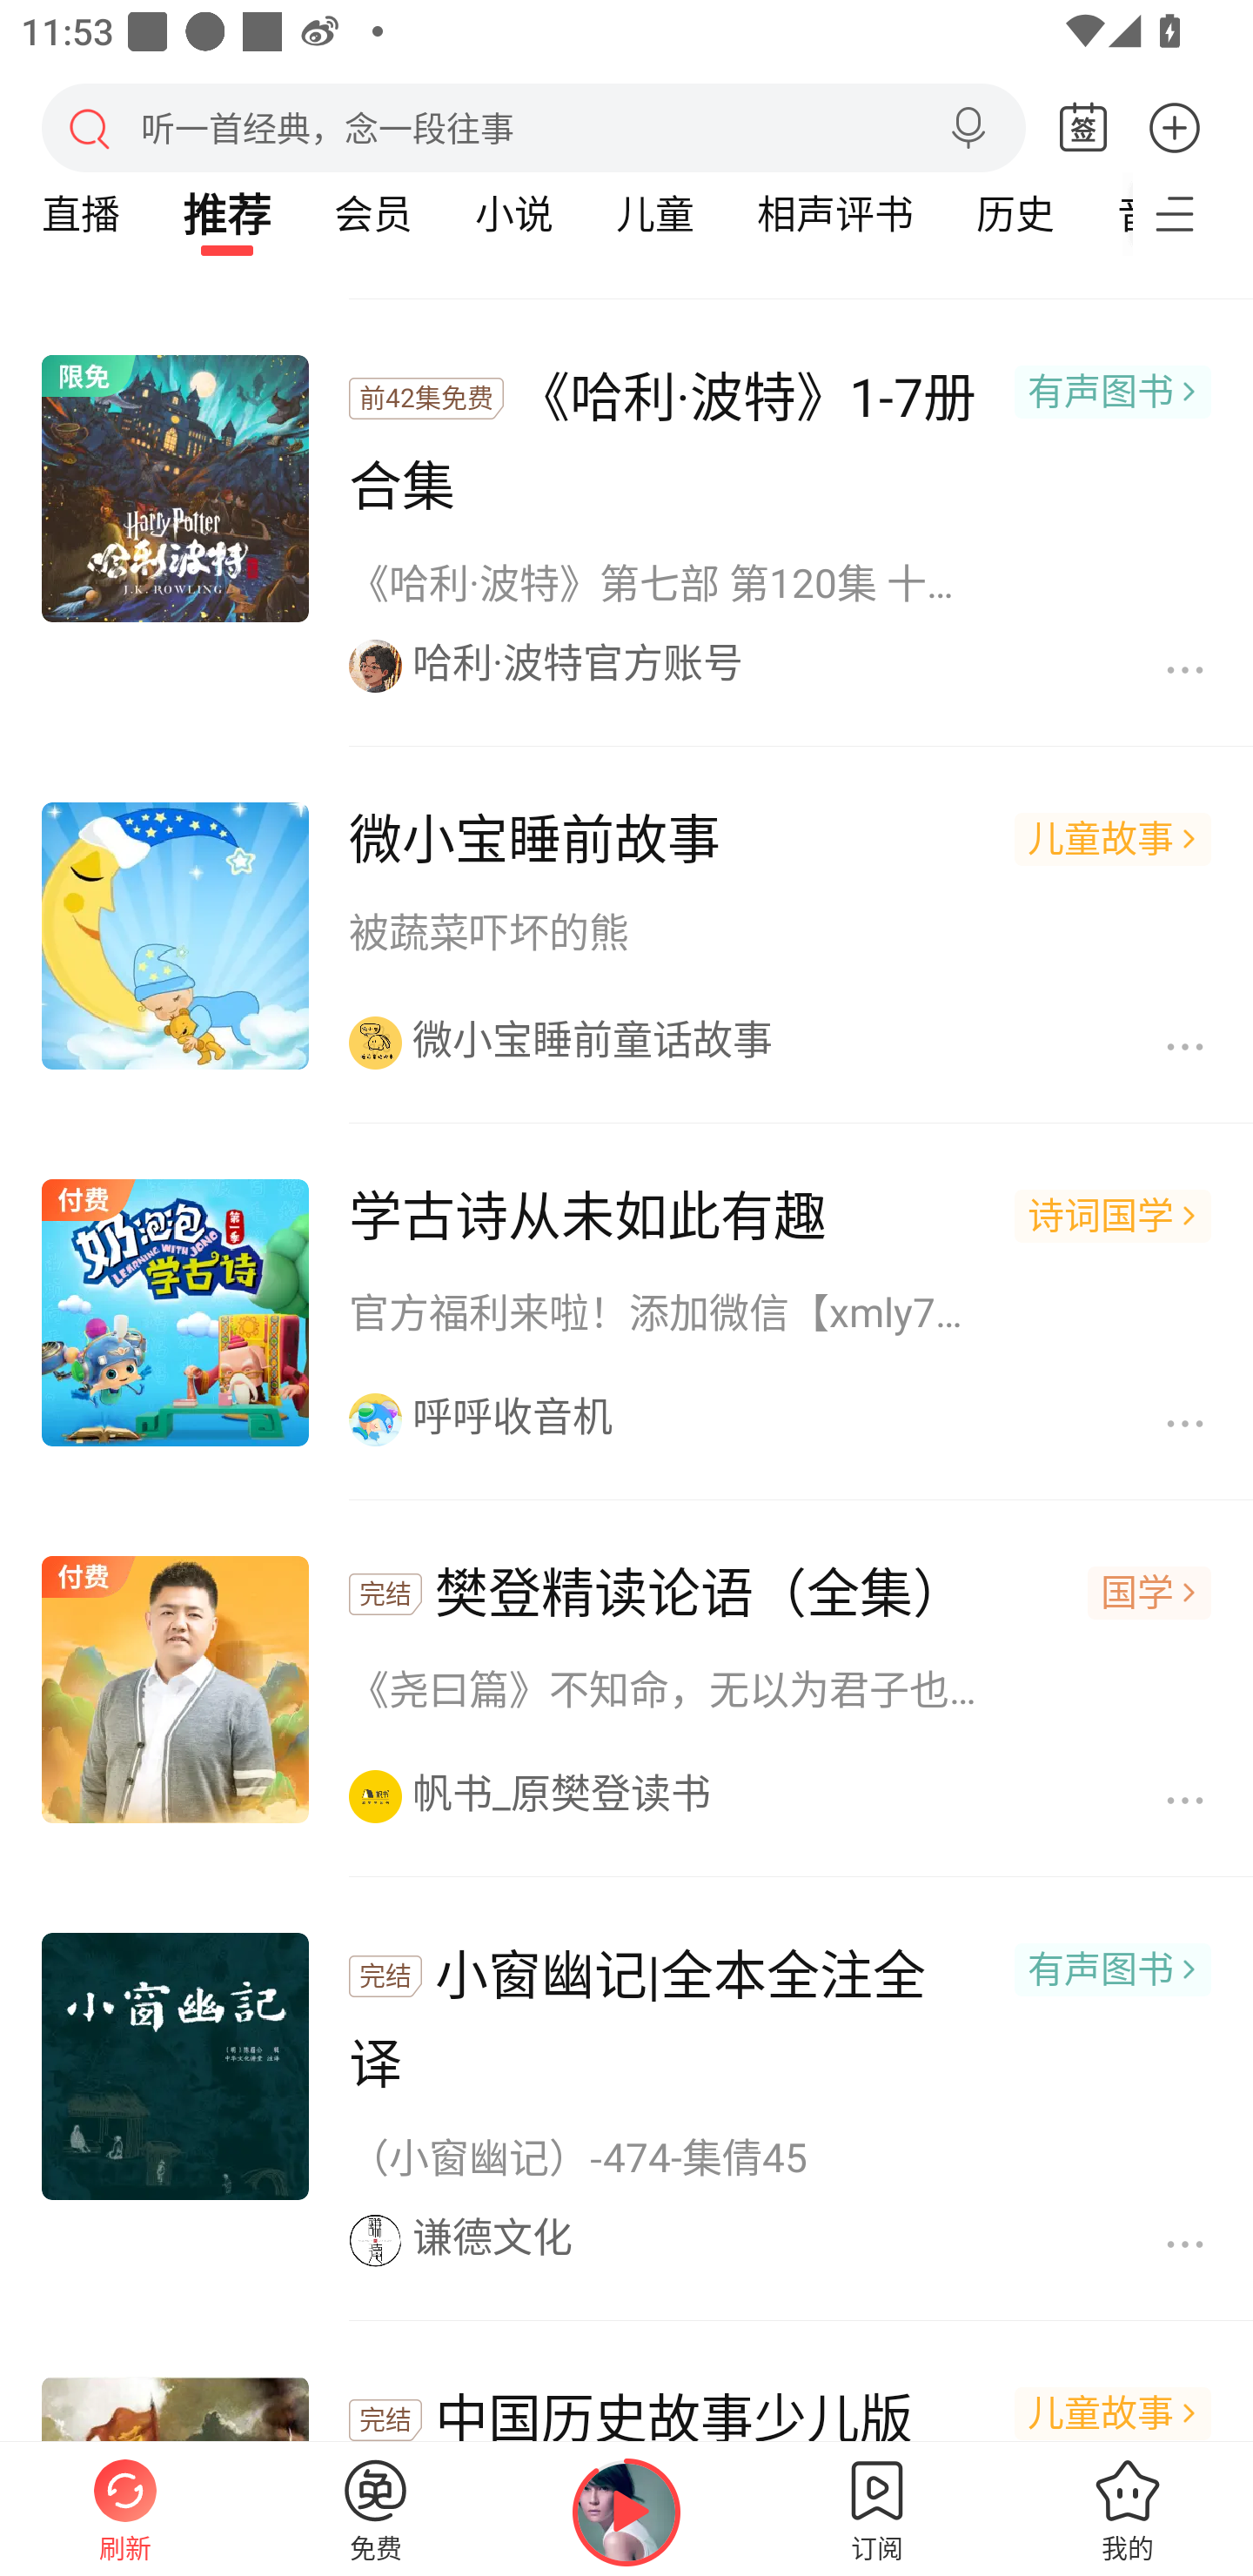 The image size is (1253, 2576). What do you see at coordinates (1015, 214) in the screenshot?
I see `历史` at bounding box center [1015, 214].